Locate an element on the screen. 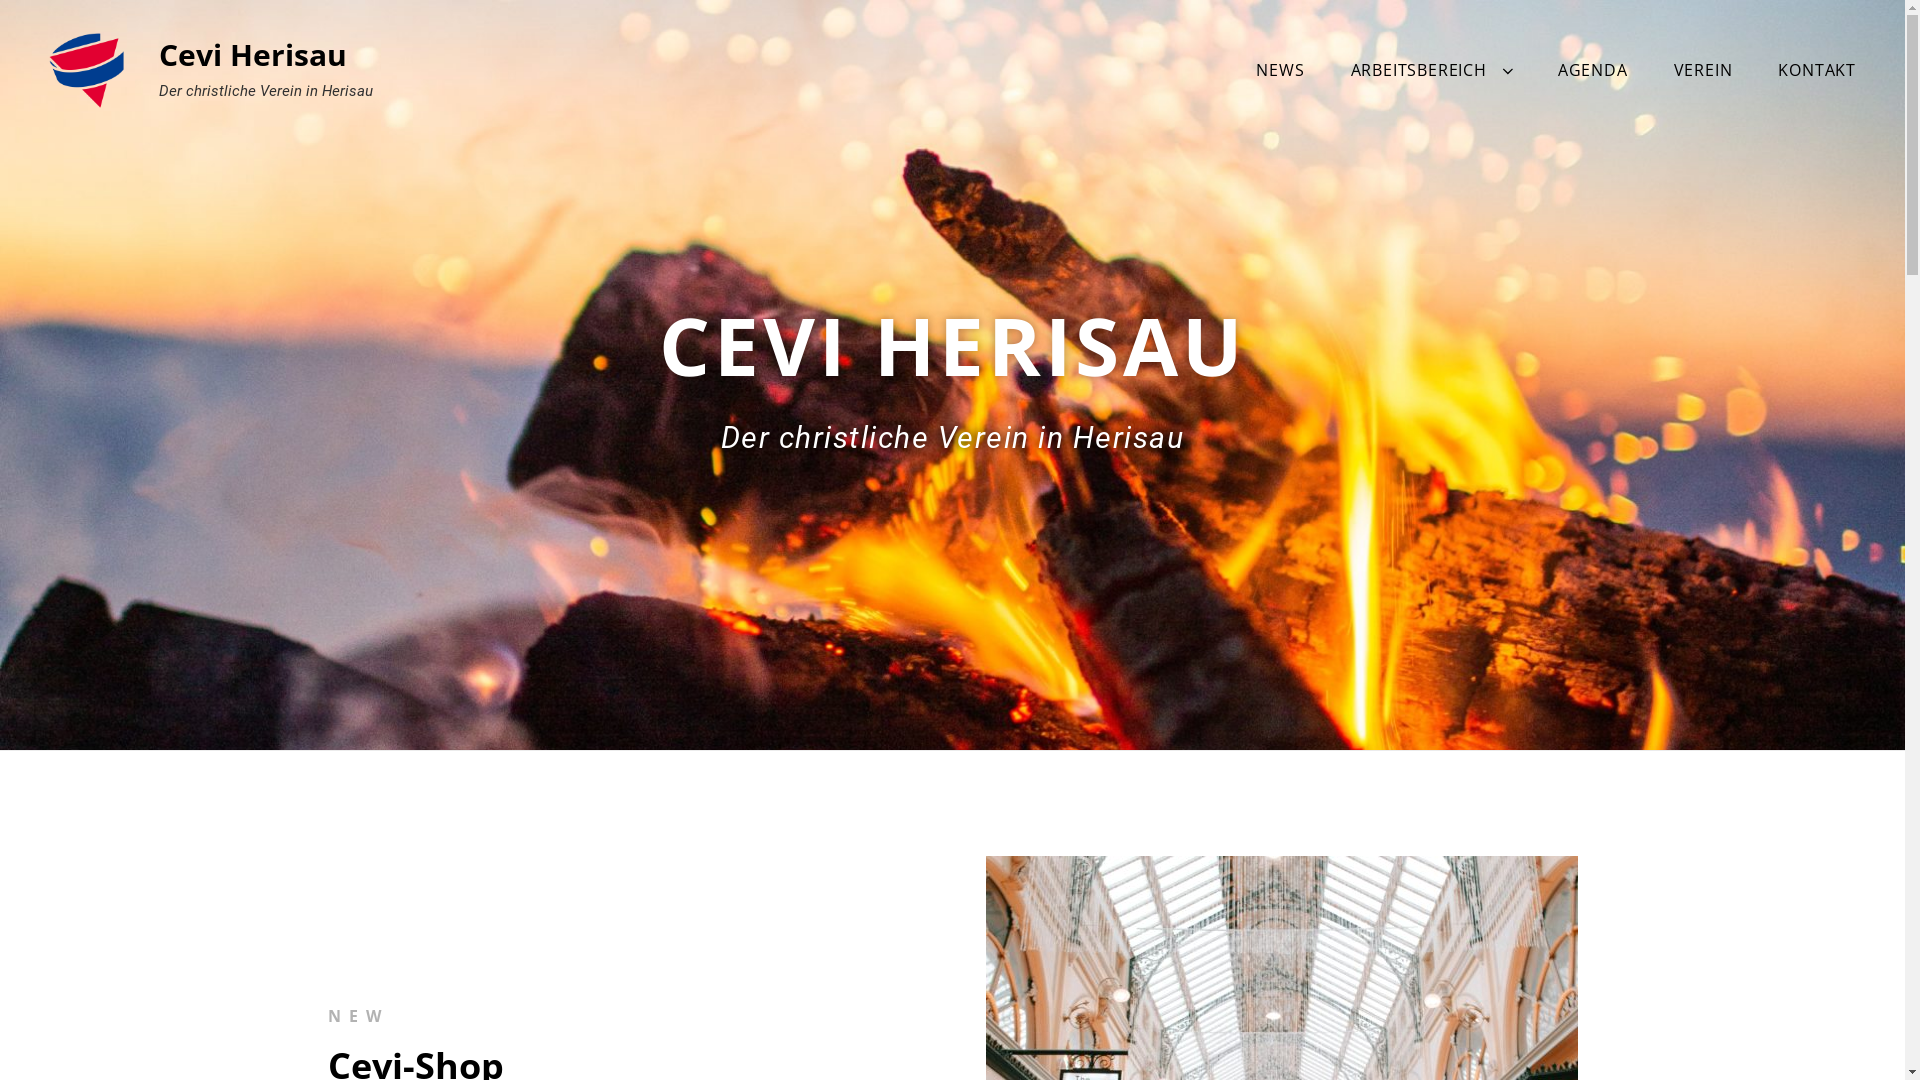  ARBEITSBEREICH is located at coordinates (1432, 70).